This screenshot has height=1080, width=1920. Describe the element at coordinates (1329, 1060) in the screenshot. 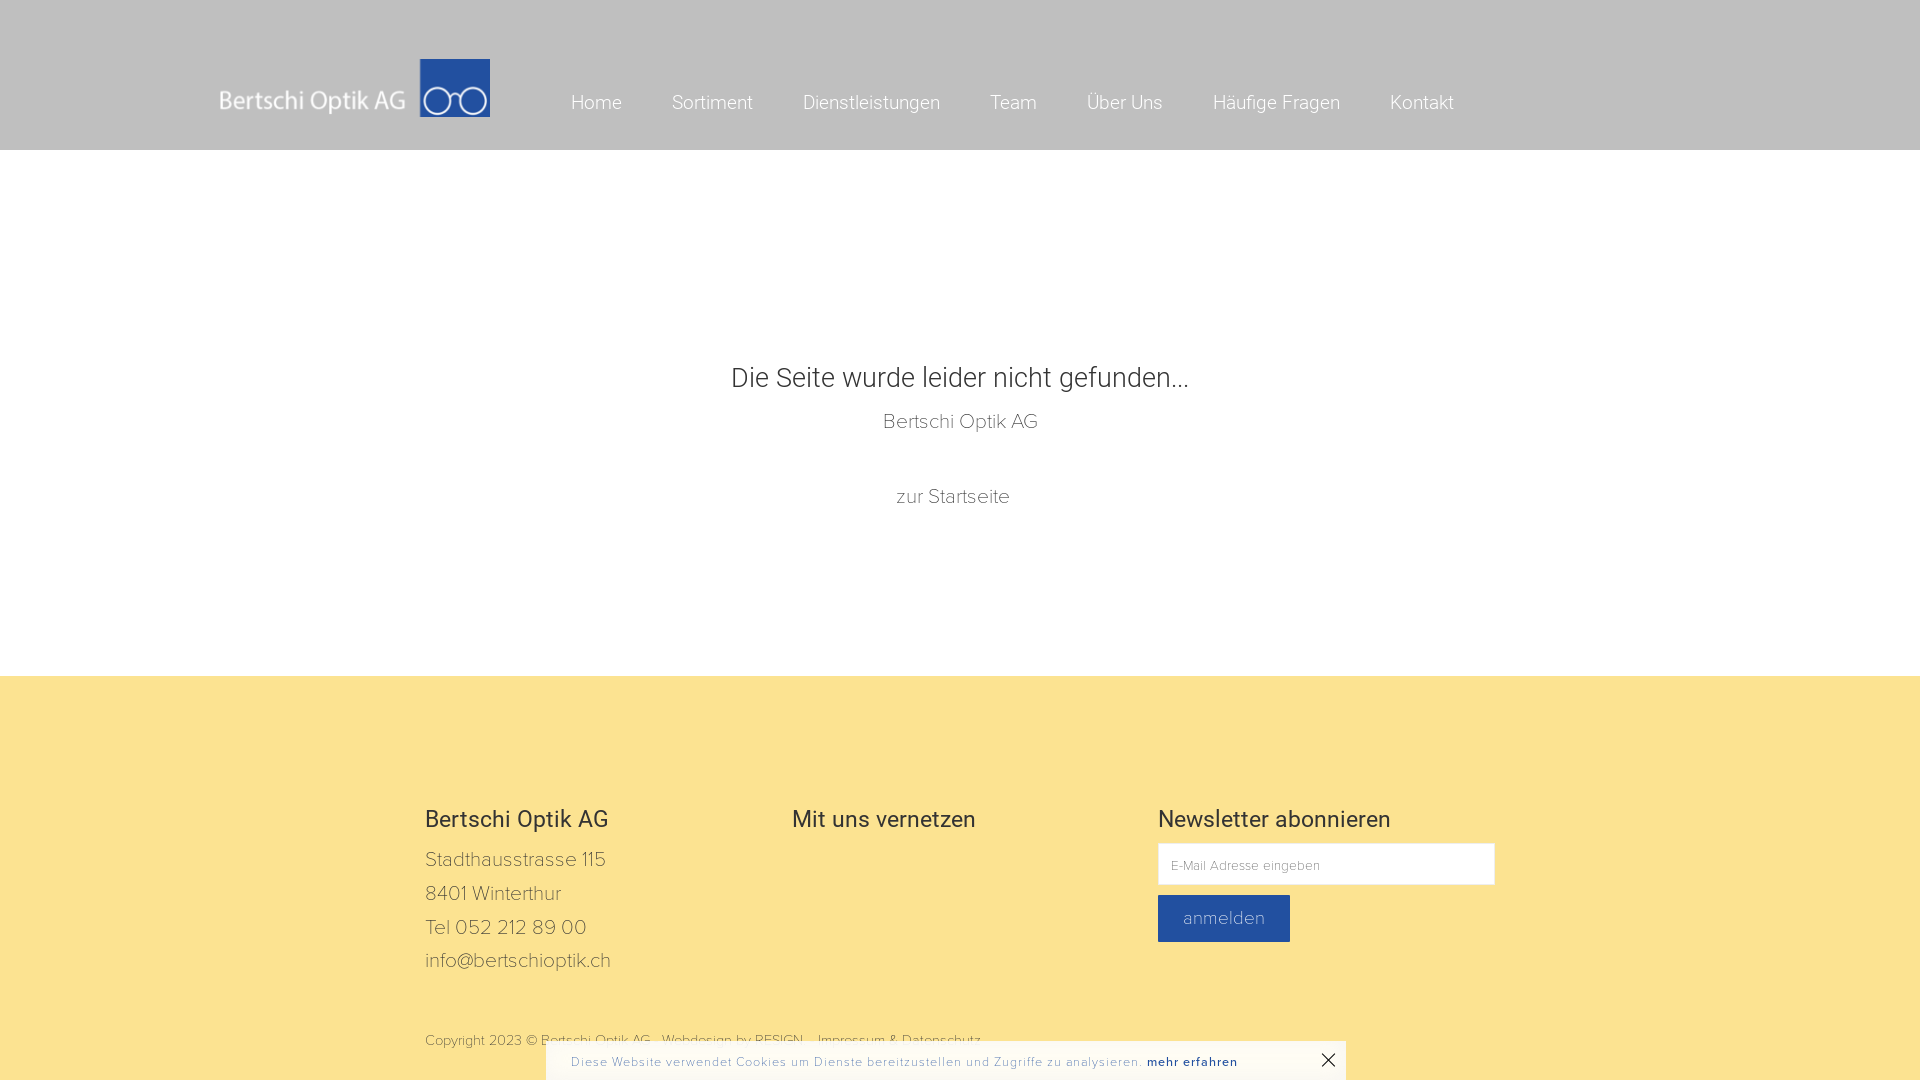

I see `Close` at that location.